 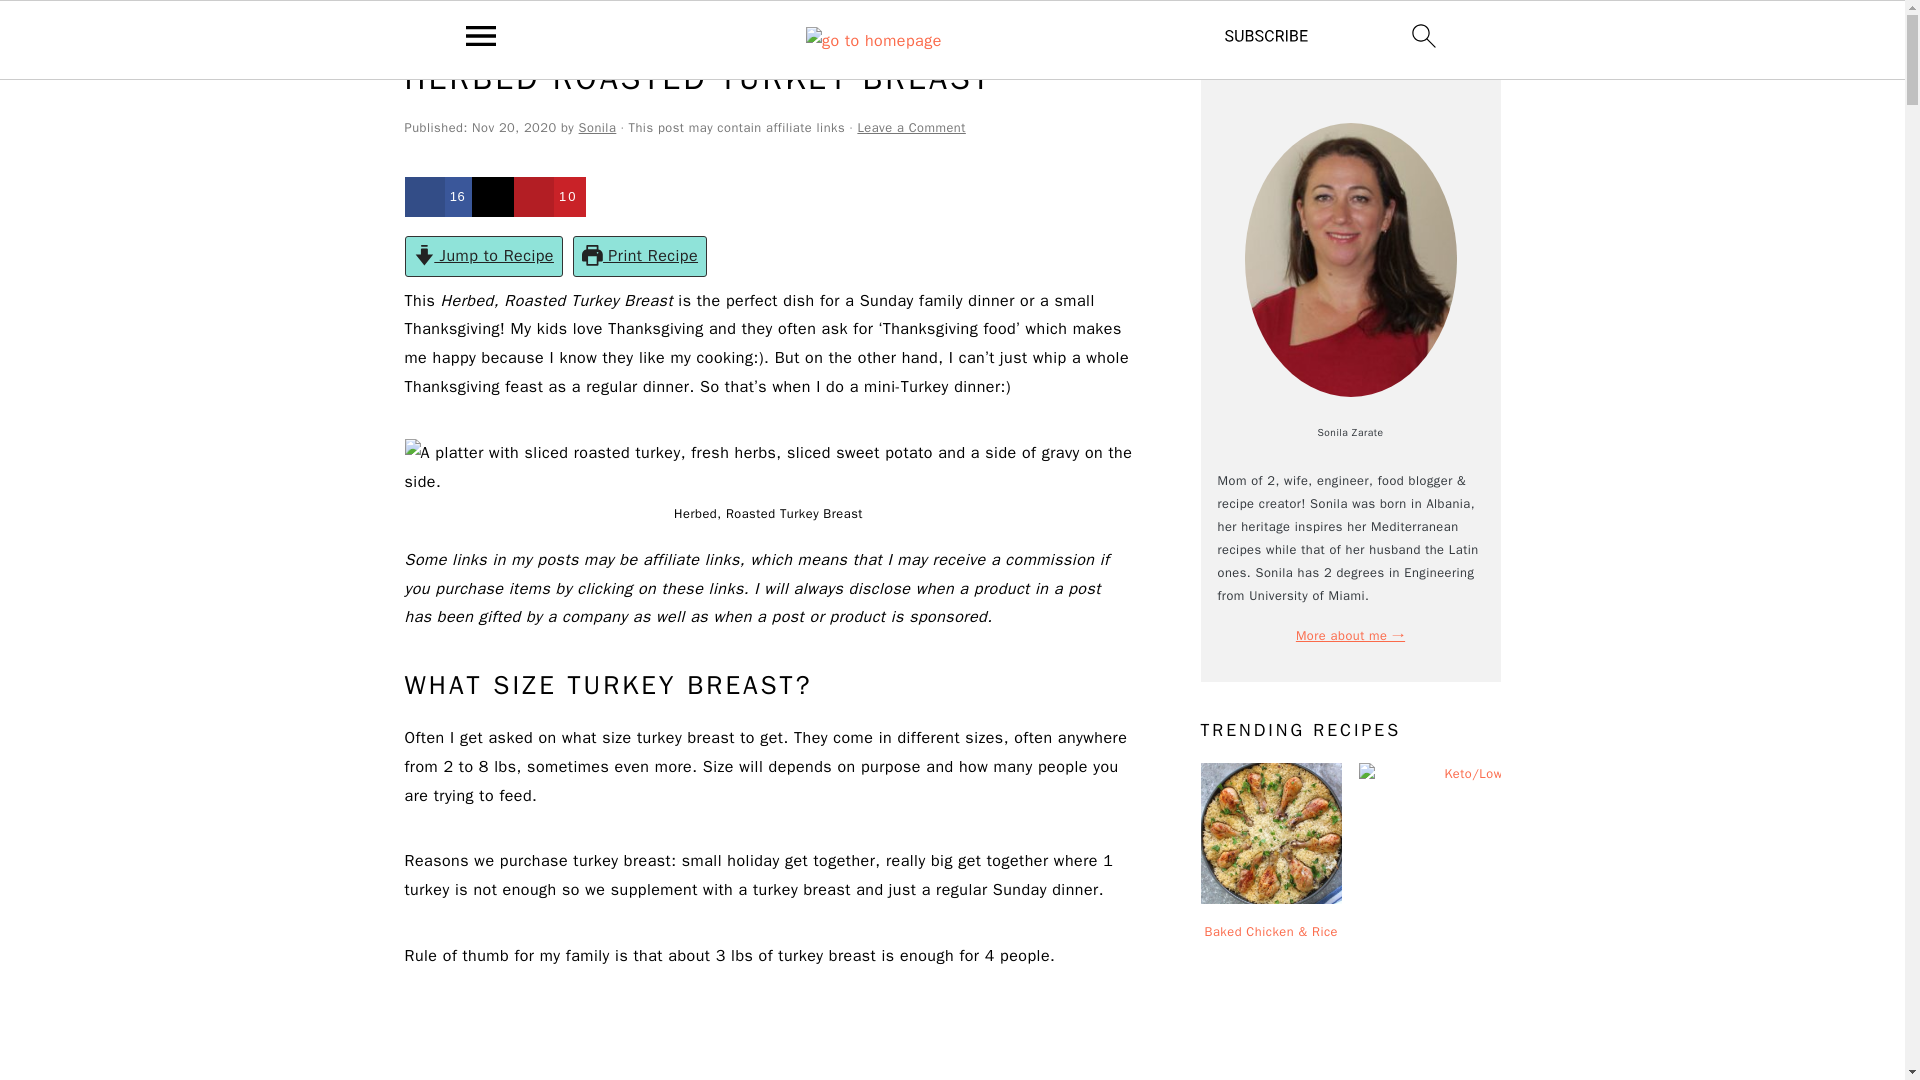 I want to click on Share on X, so click(x=494, y=197).